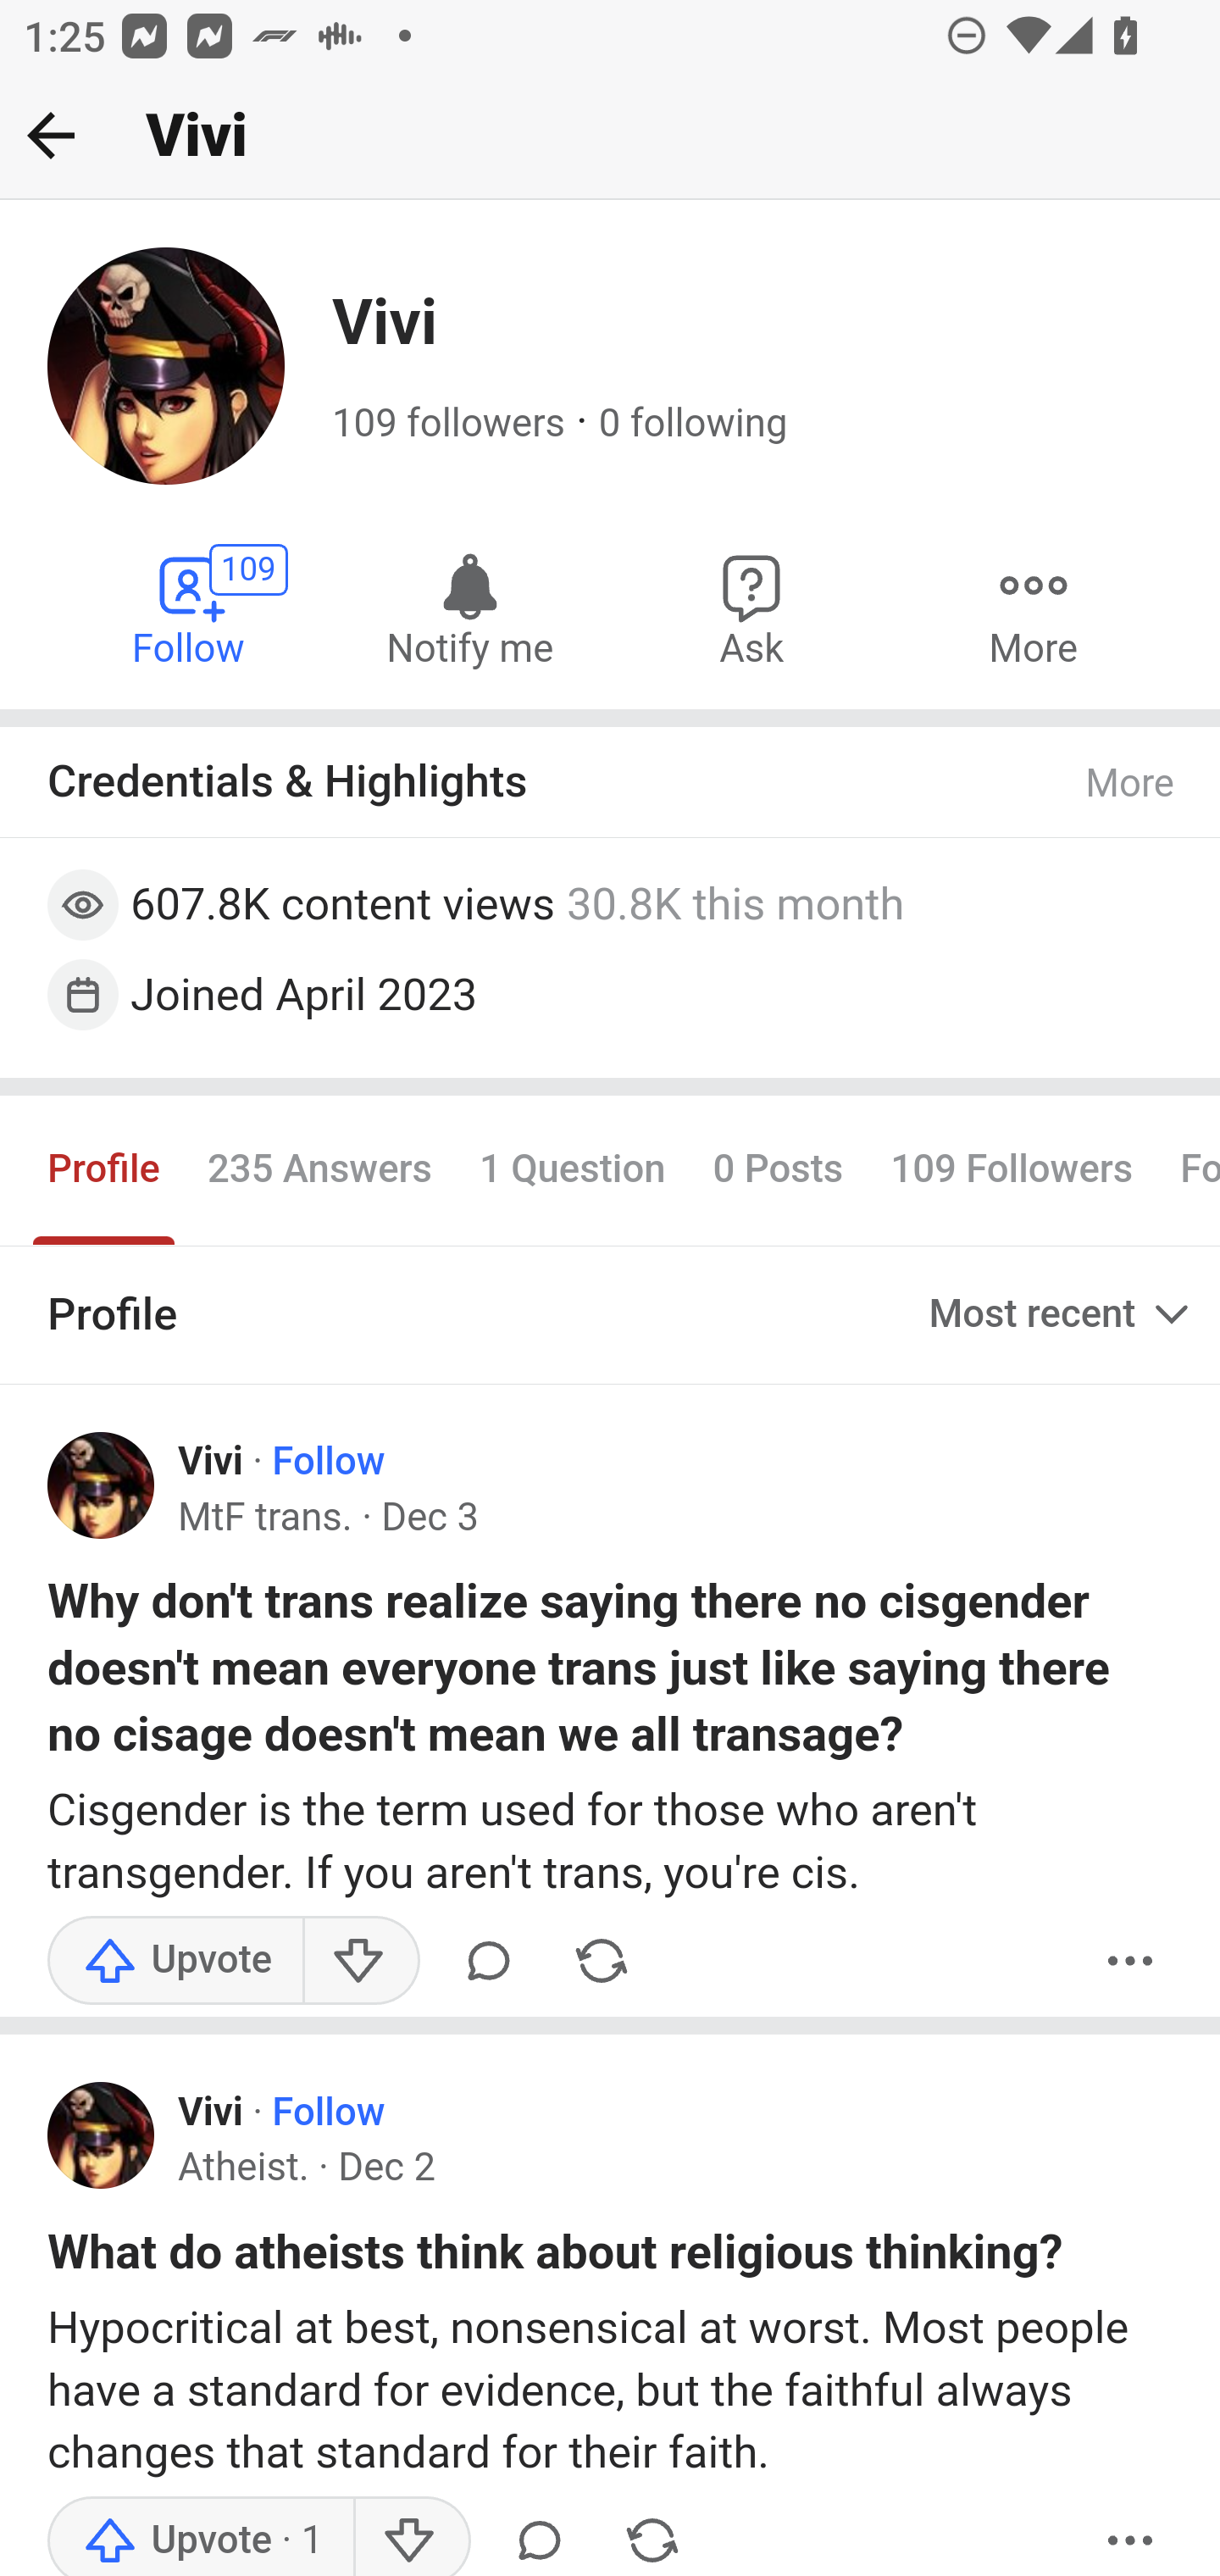 The height and width of the screenshot is (2576, 1220). I want to click on Share, so click(652, 2535).